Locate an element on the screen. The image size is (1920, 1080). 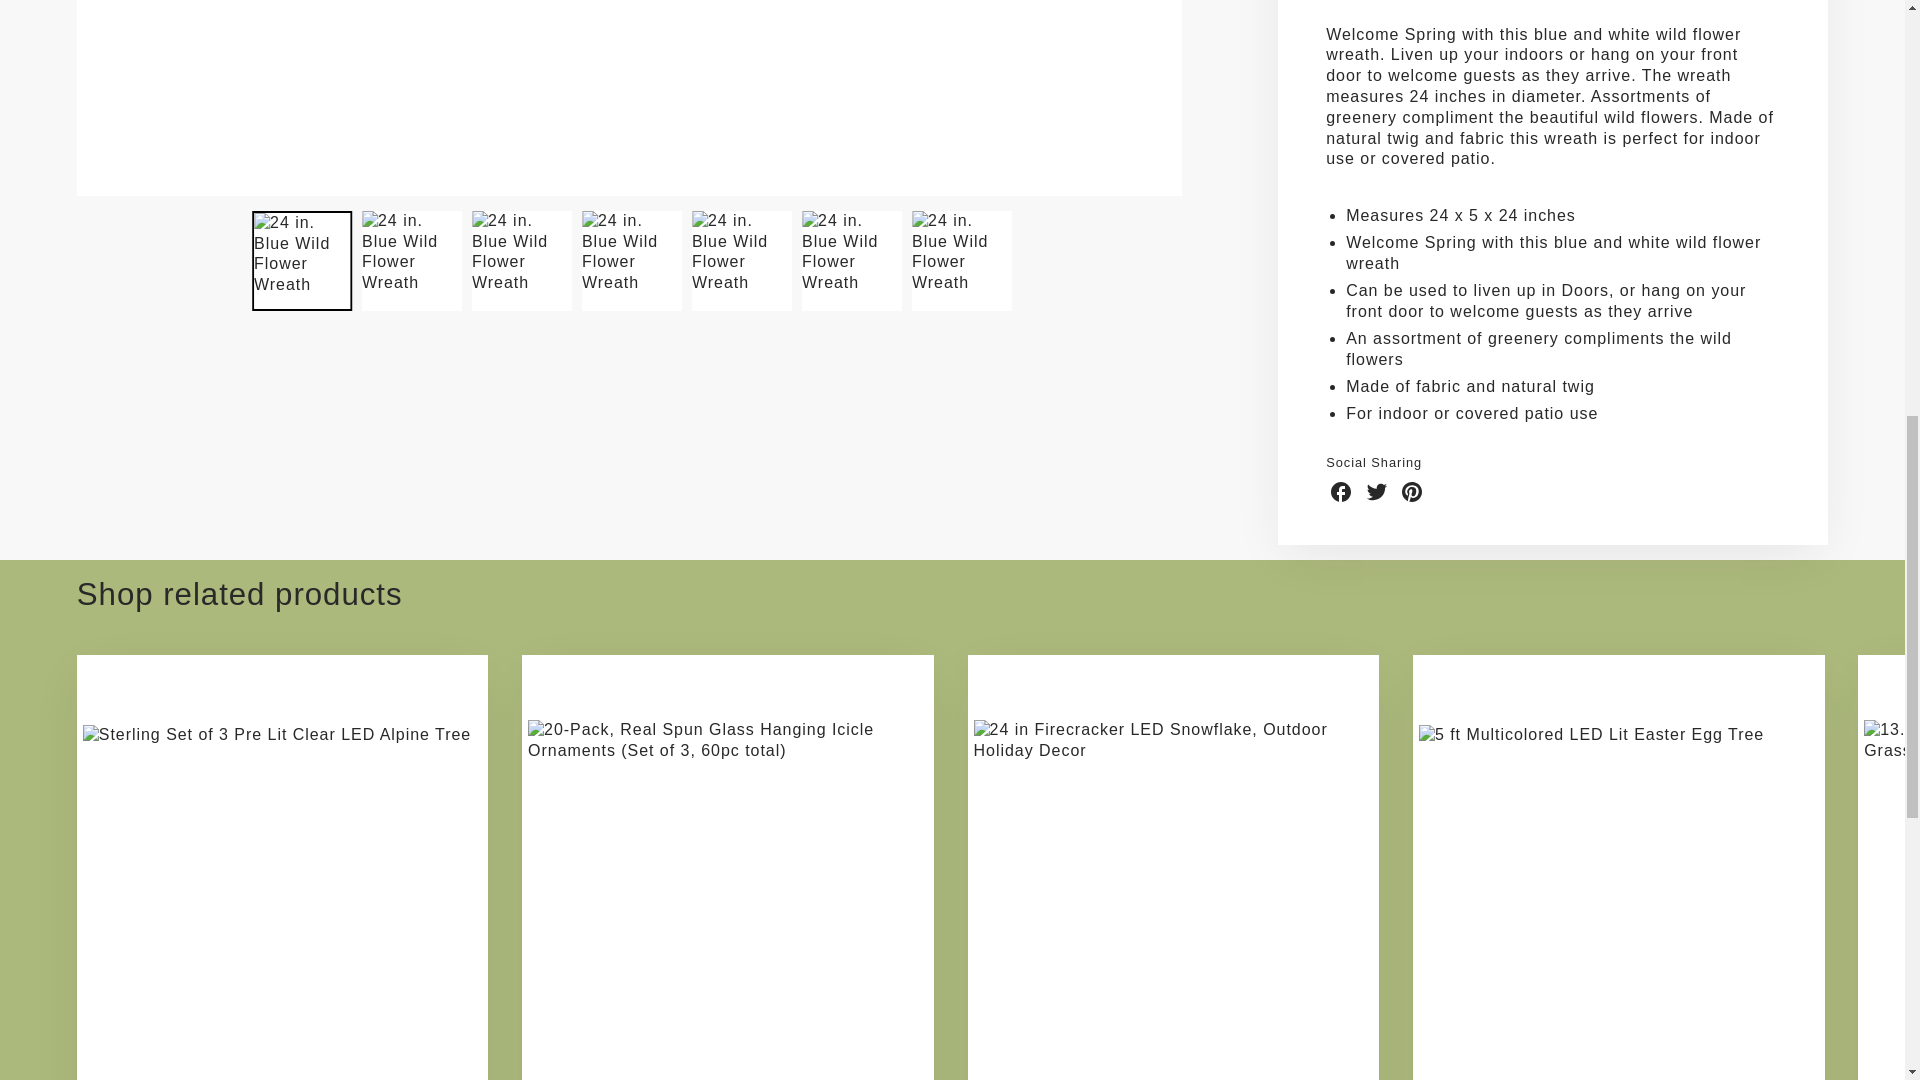
Tweet on Twitter is located at coordinates (1376, 492).